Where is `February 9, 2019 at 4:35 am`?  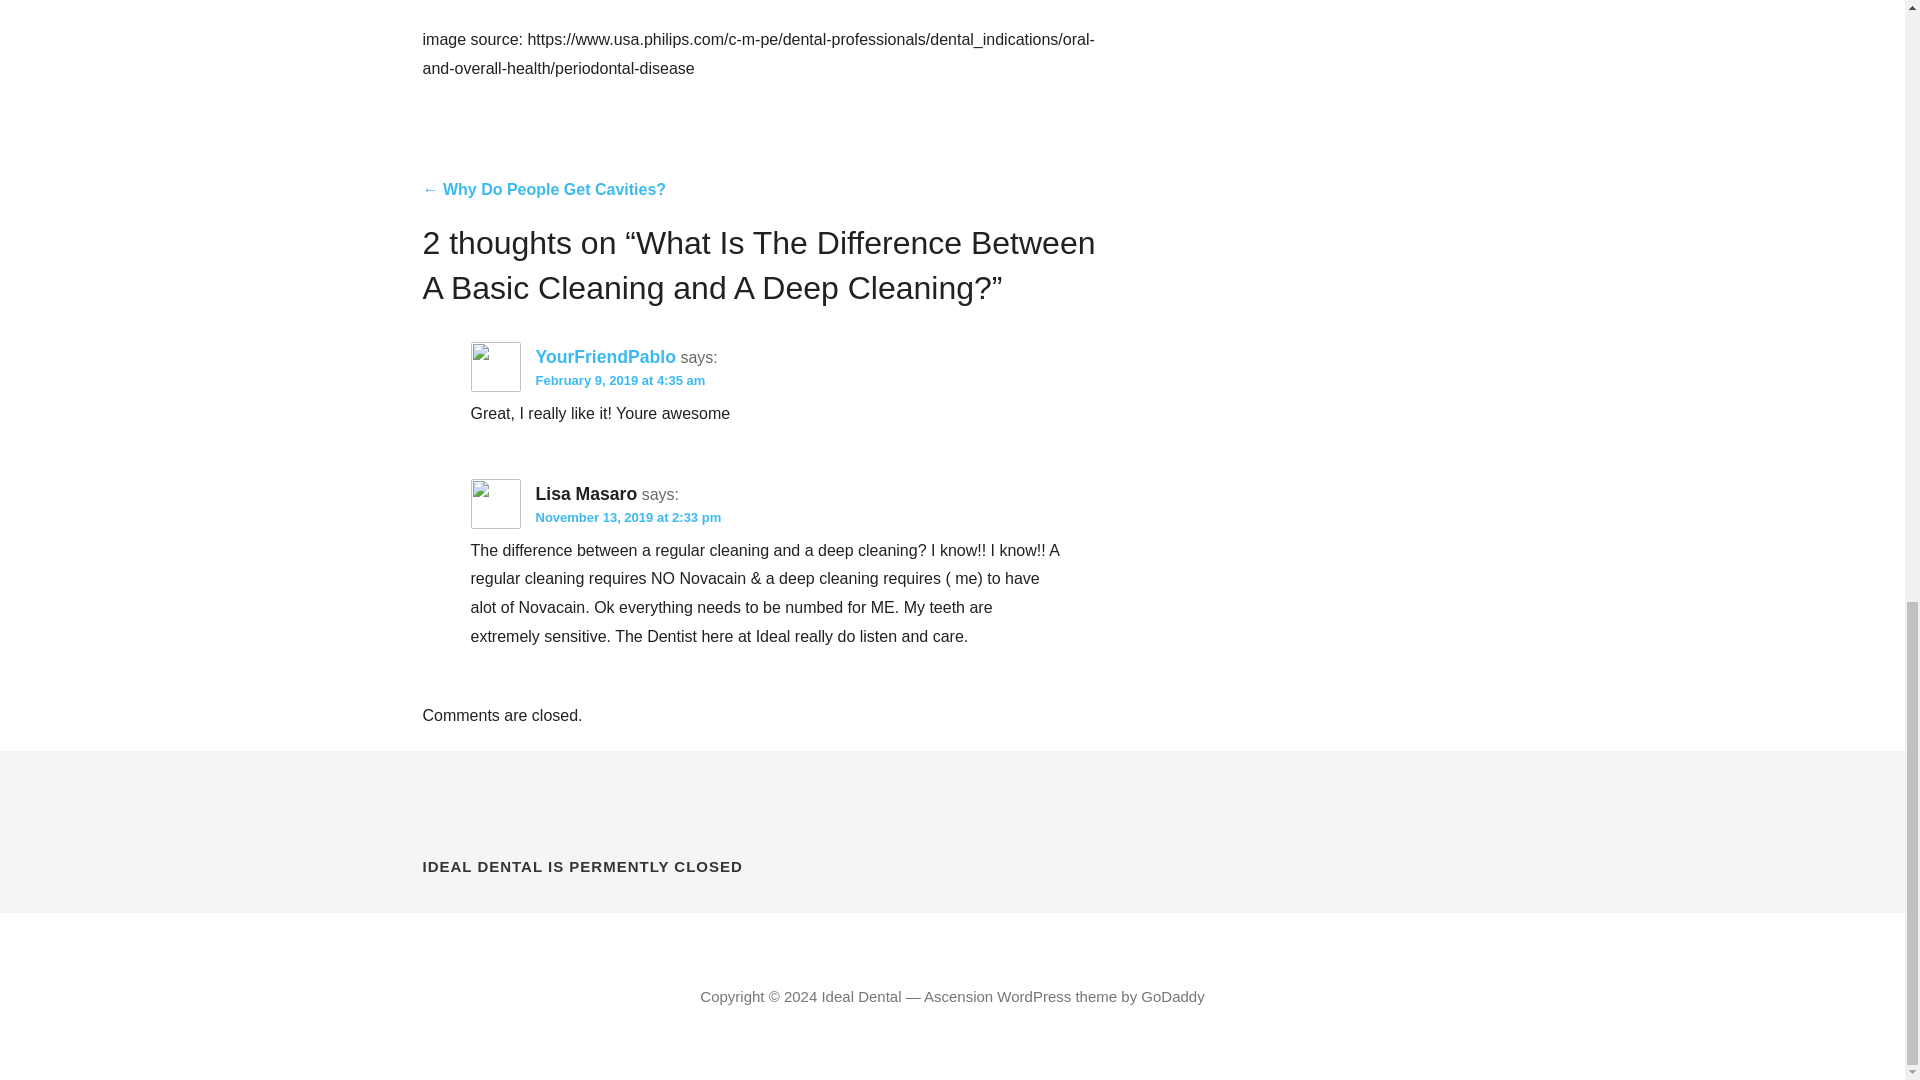
February 9, 2019 at 4:35 am is located at coordinates (620, 380).